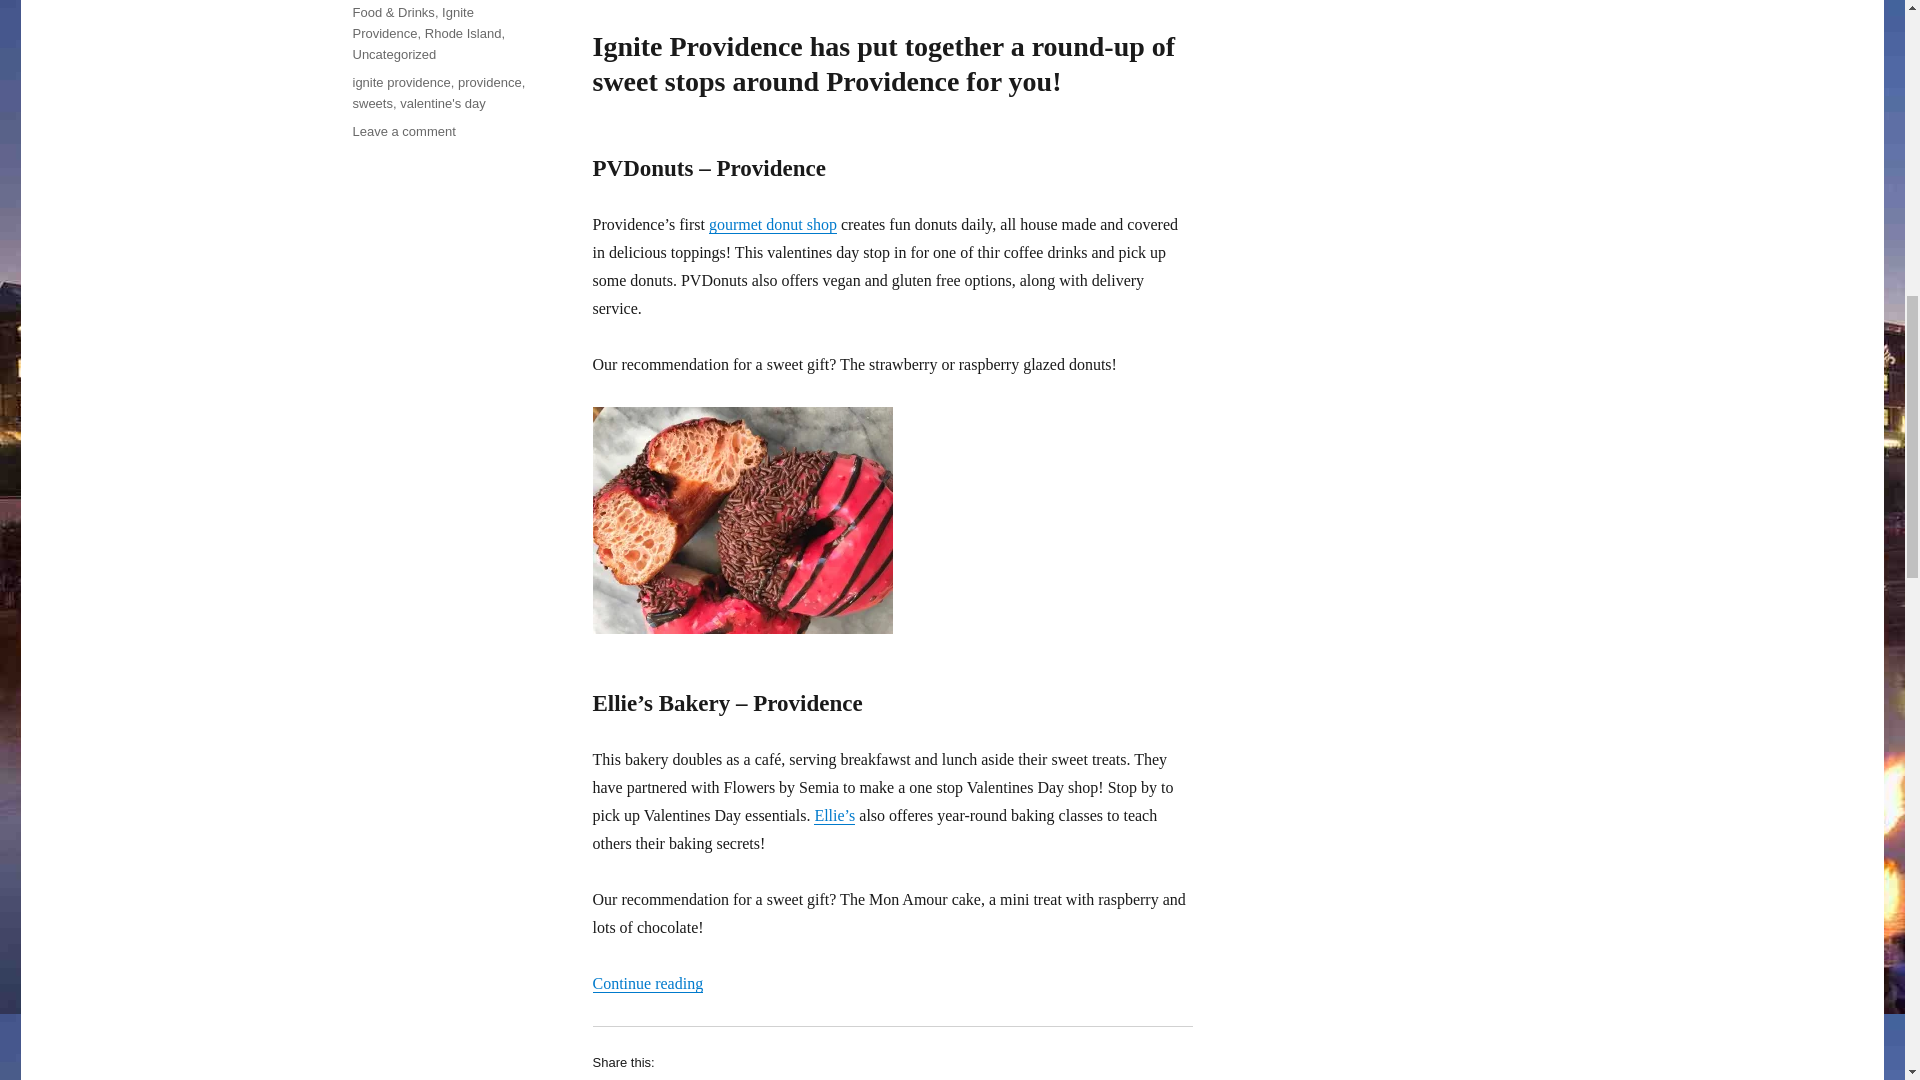  I want to click on gourmet donut shop, so click(772, 224).